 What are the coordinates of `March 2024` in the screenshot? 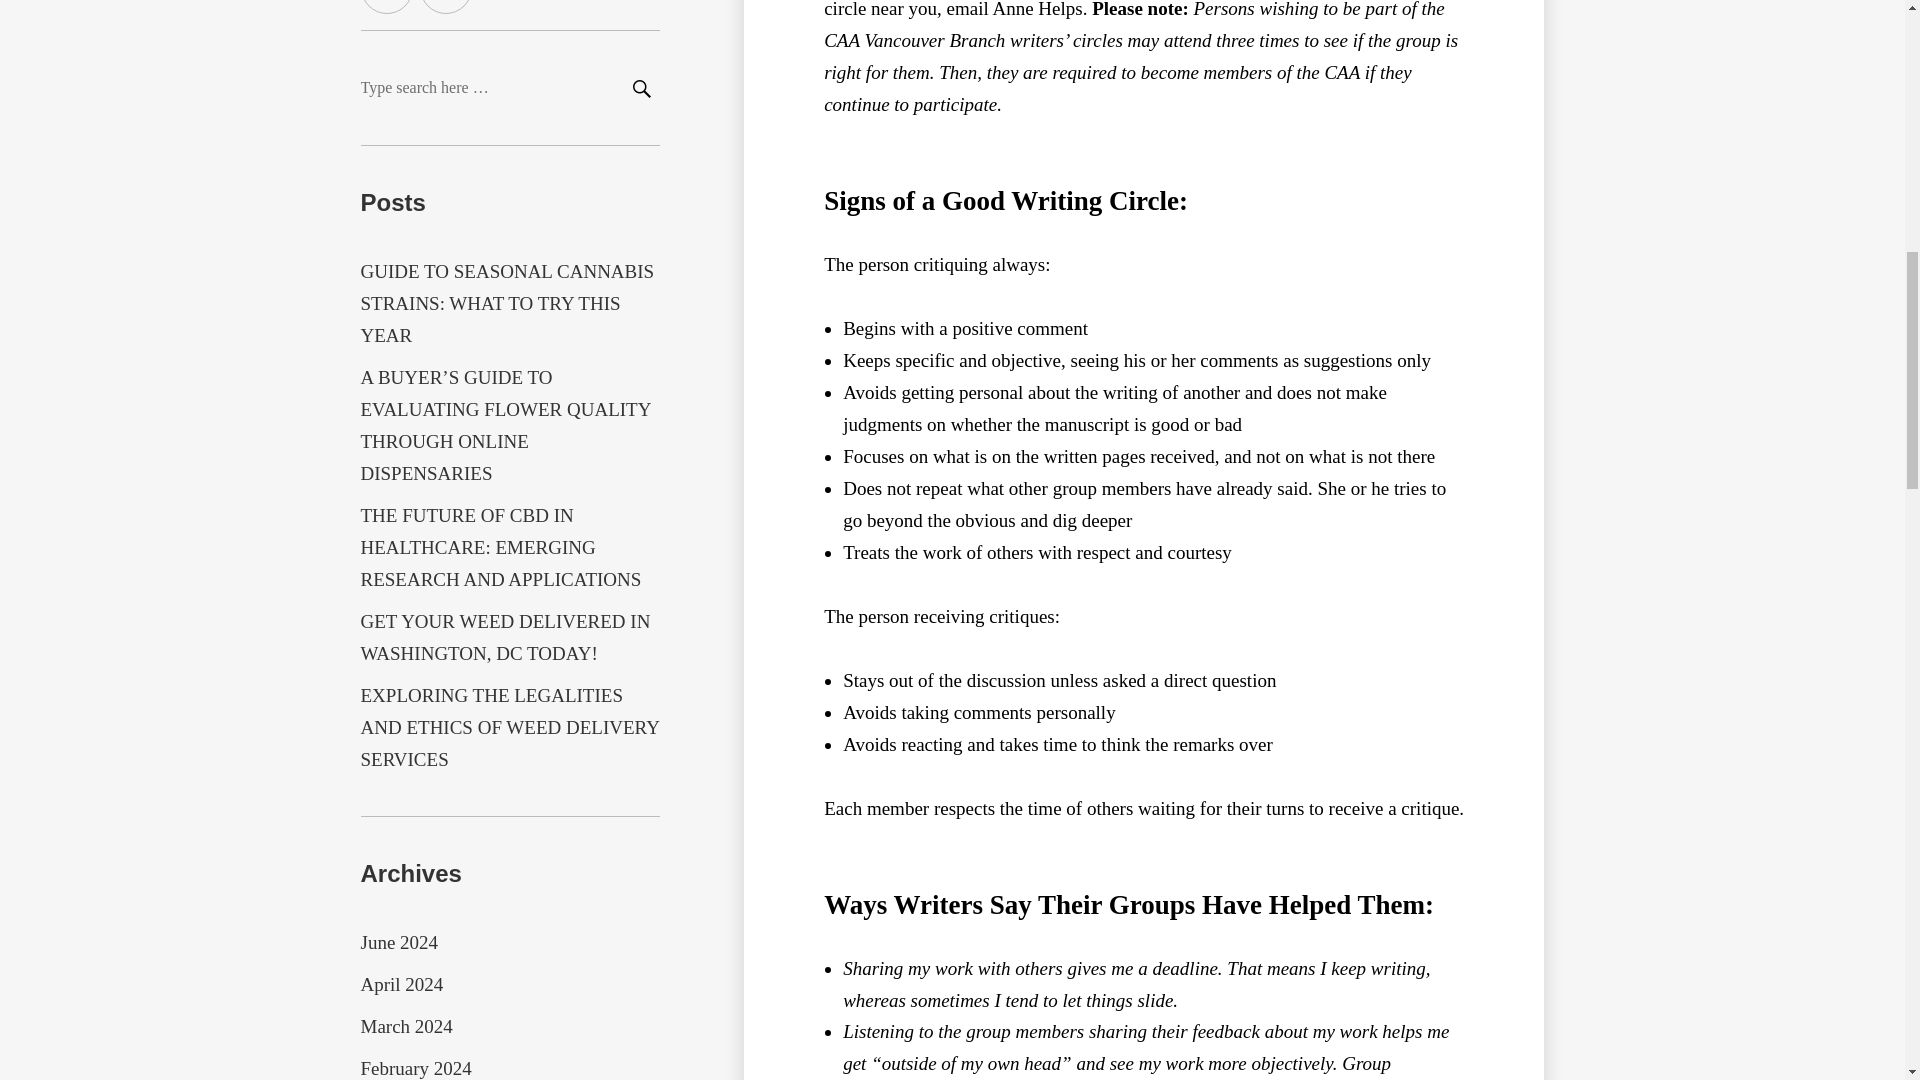 It's located at (406, 1026).